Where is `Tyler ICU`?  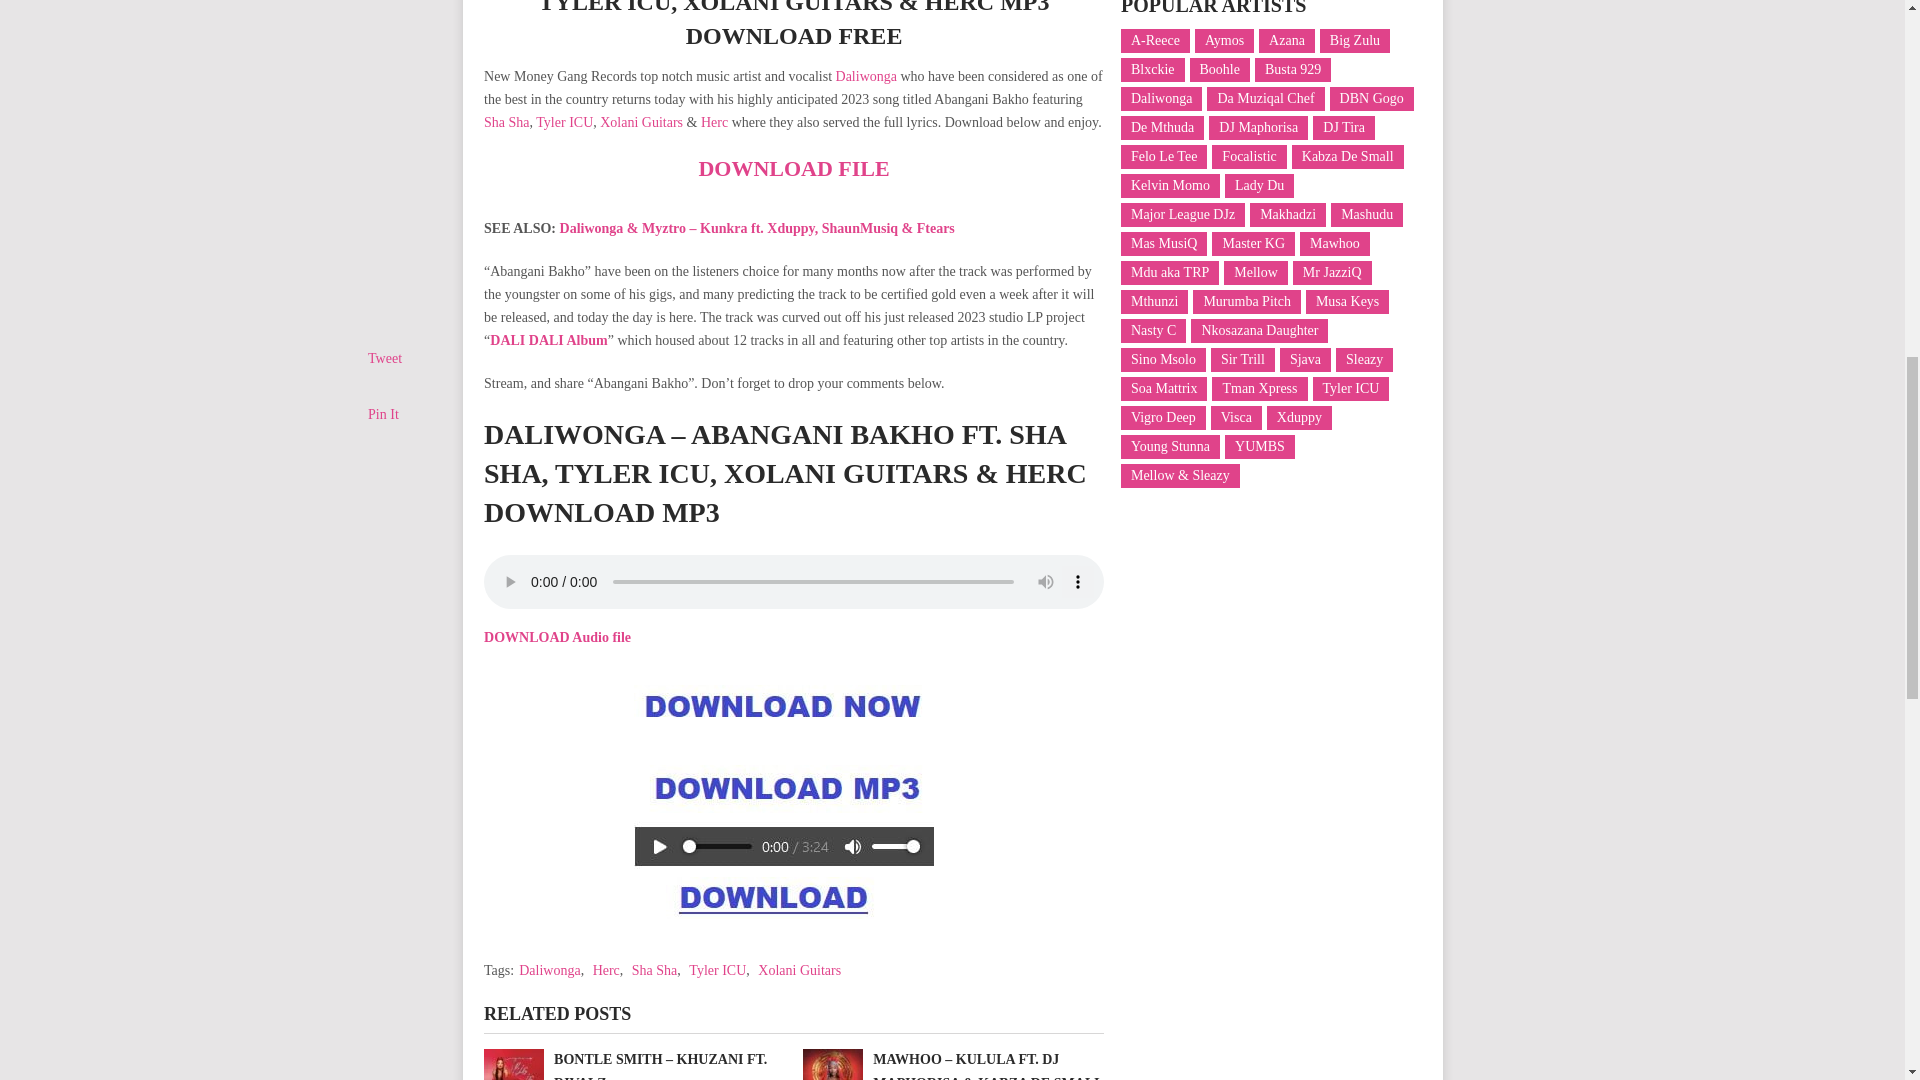
Tyler ICU is located at coordinates (564, 122).